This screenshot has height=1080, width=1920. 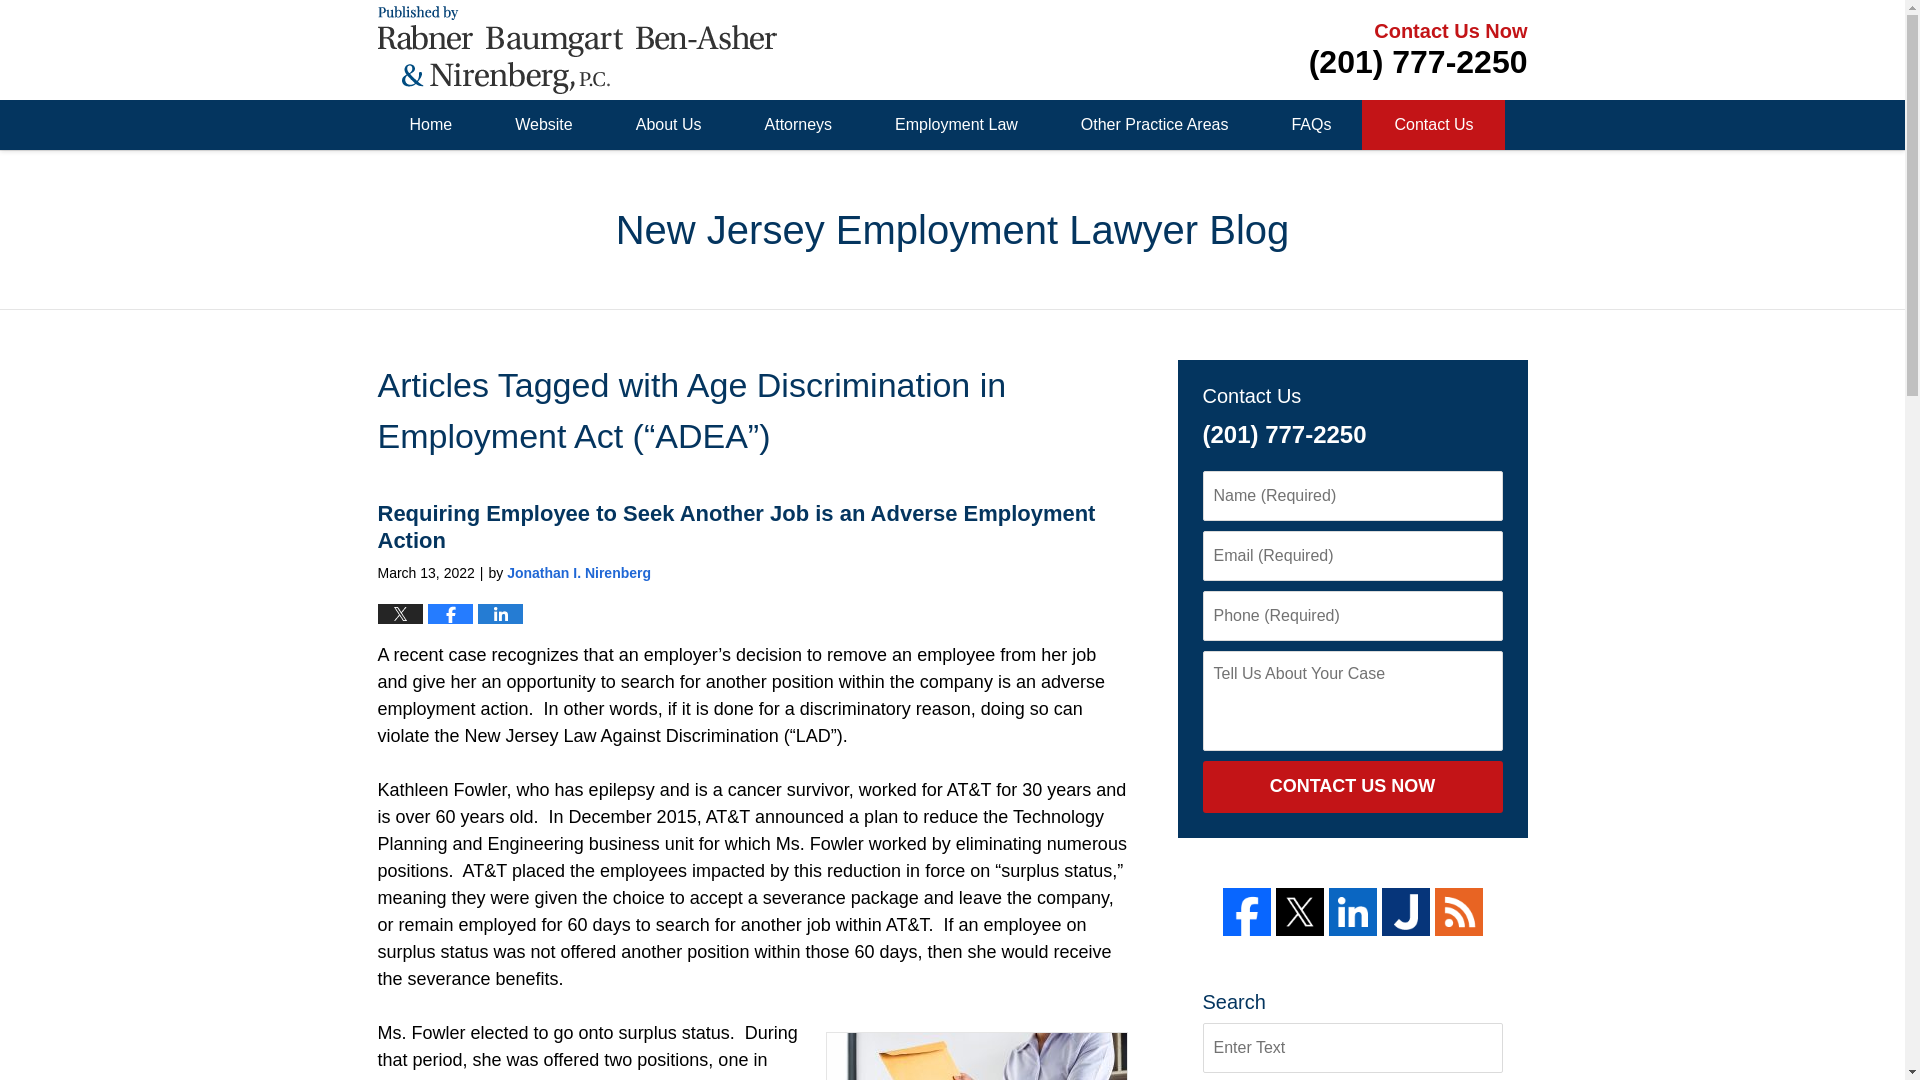 I want to click on New Jersey Employment Lawyer Blog, so click(x=578, y=50).